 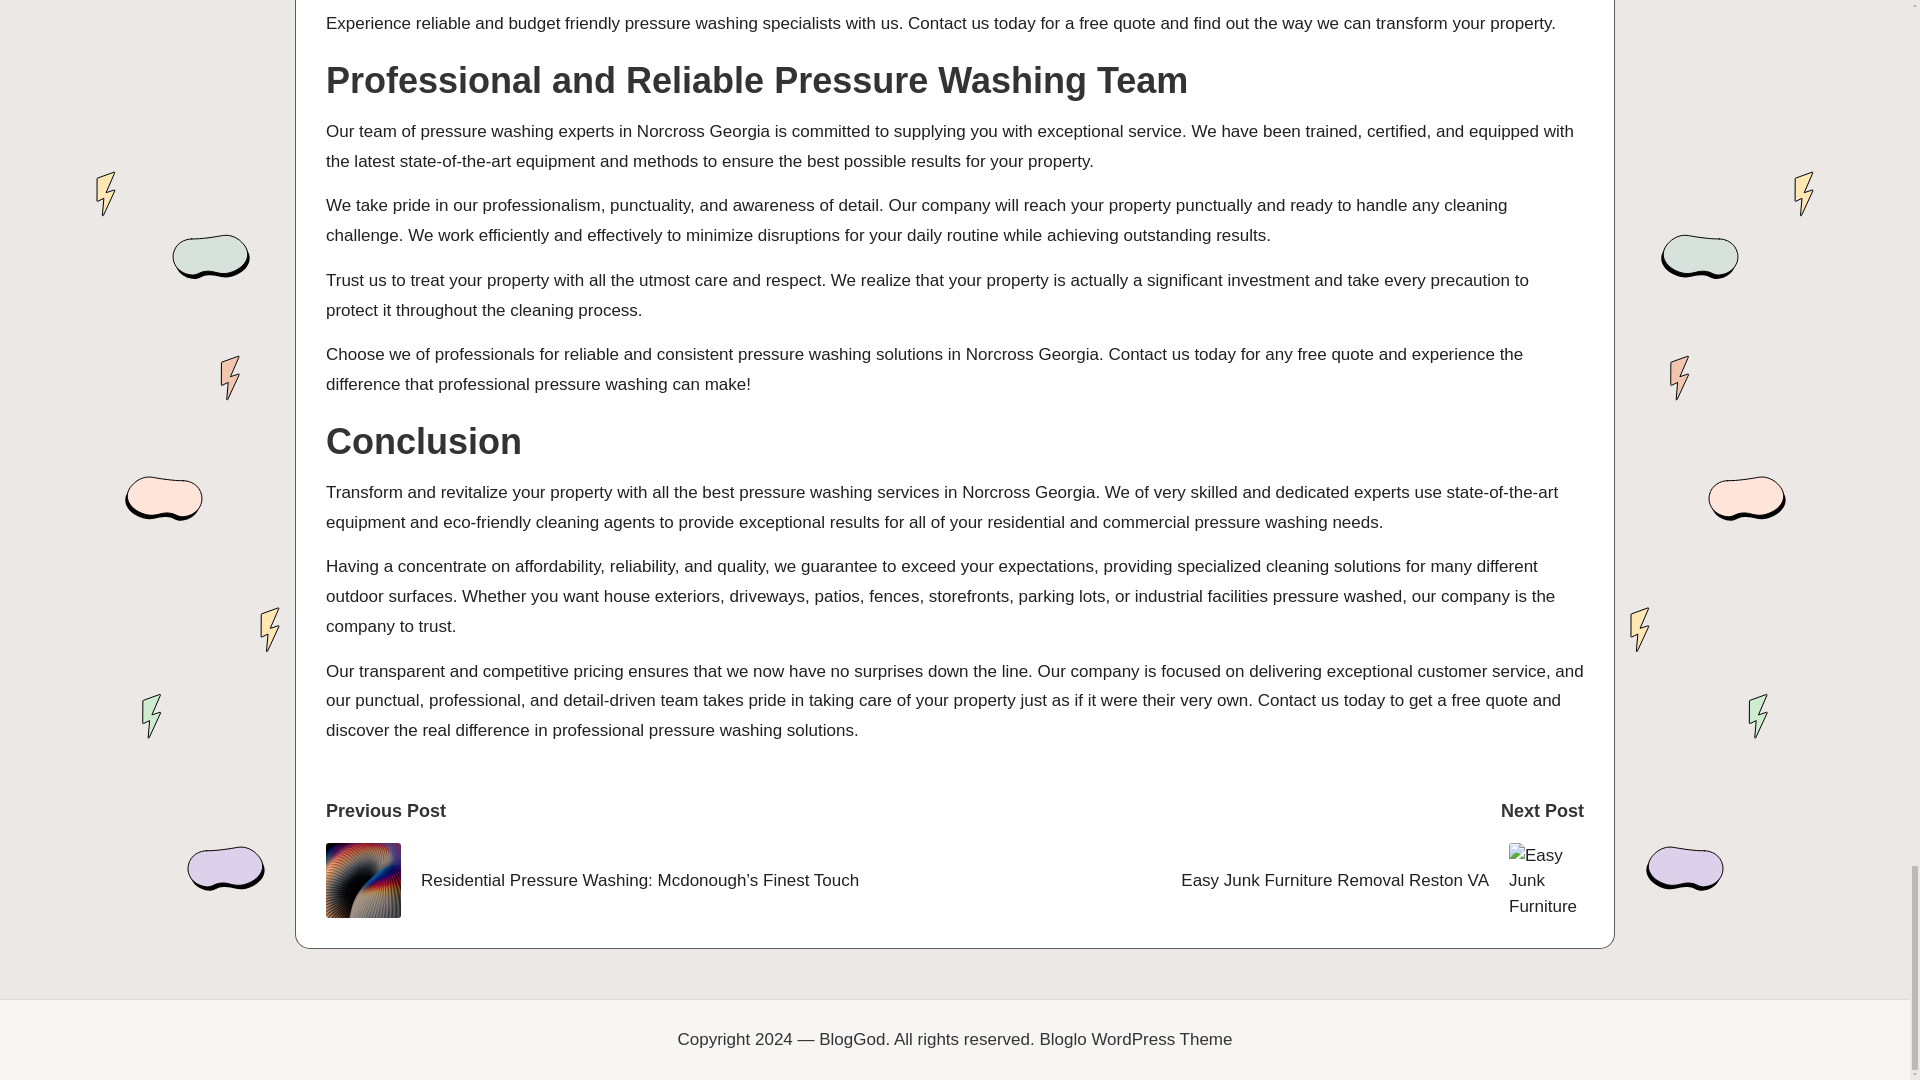 I want to click on Easy Junk Furniture Removal Reston VA, so click(x=1269, y=880).